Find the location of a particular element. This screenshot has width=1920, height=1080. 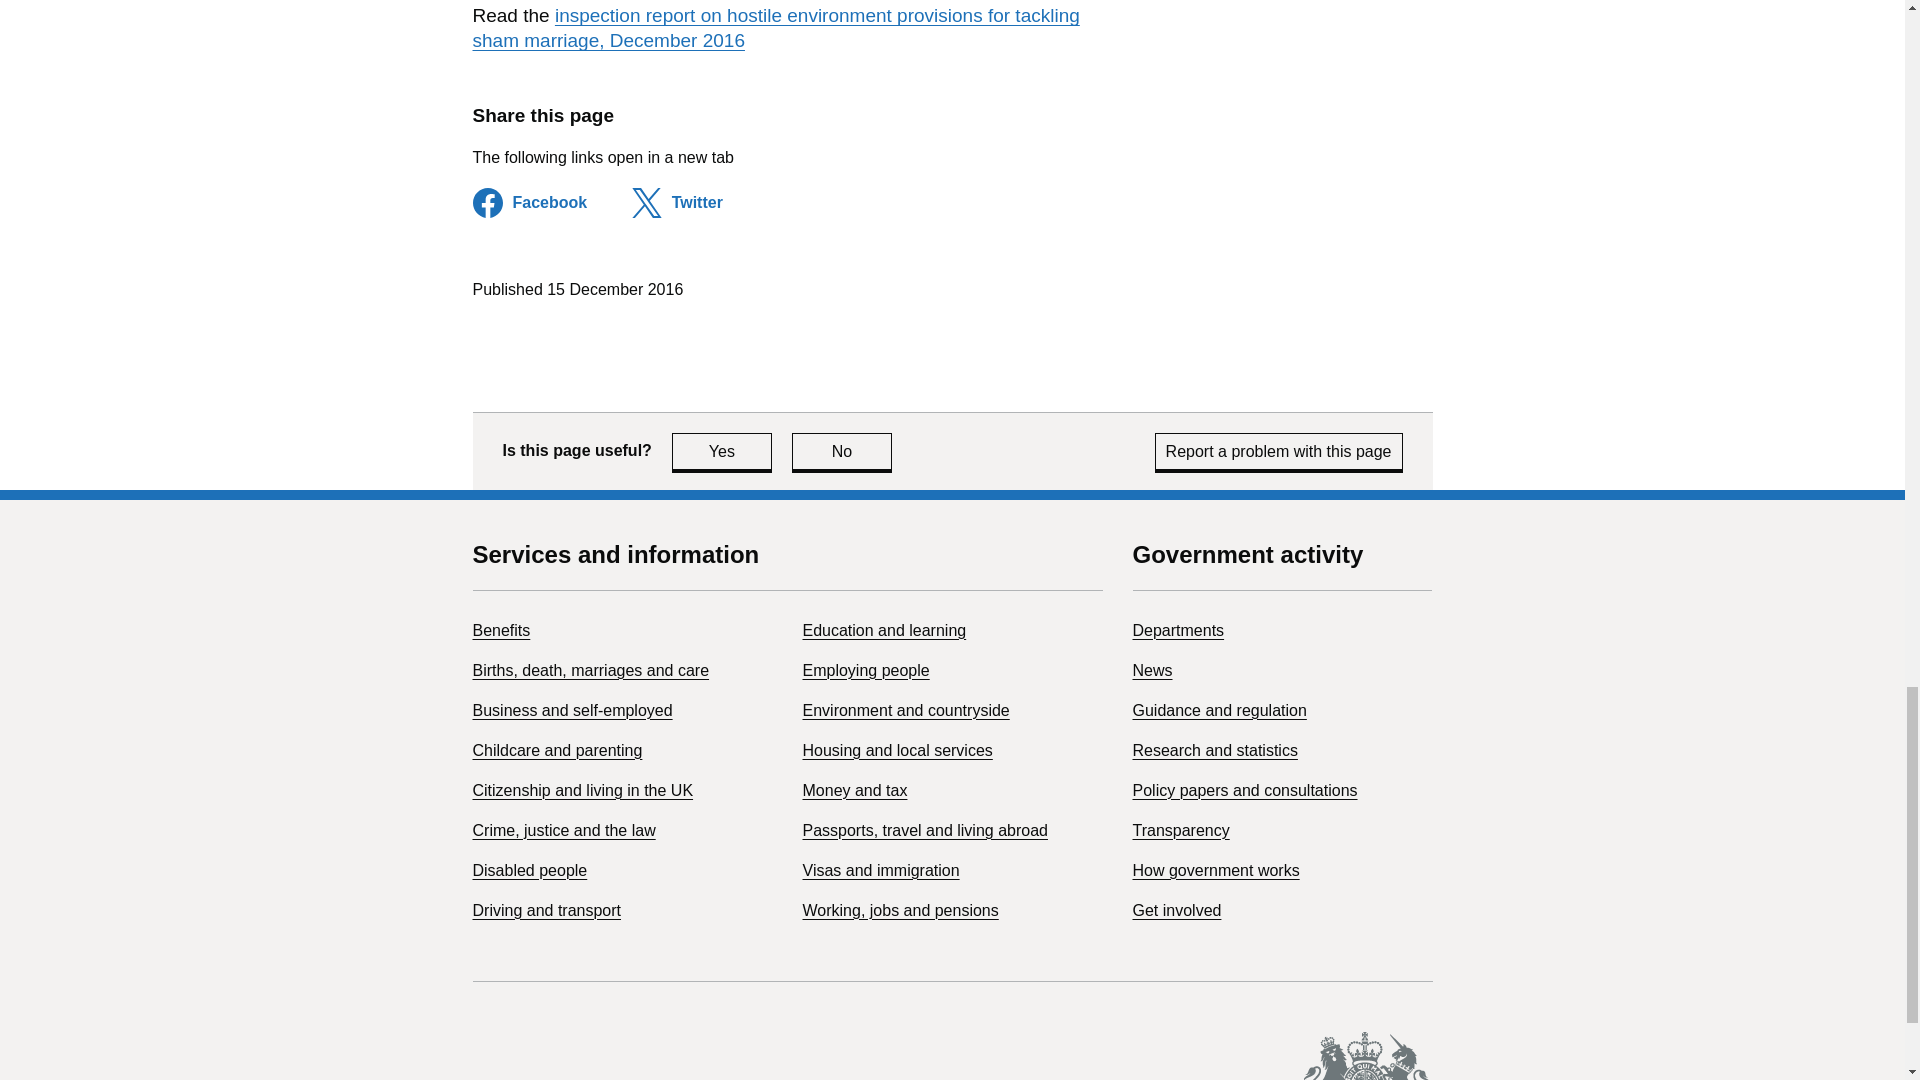

Crime, justice and the law is located at coordinates (556, 750).